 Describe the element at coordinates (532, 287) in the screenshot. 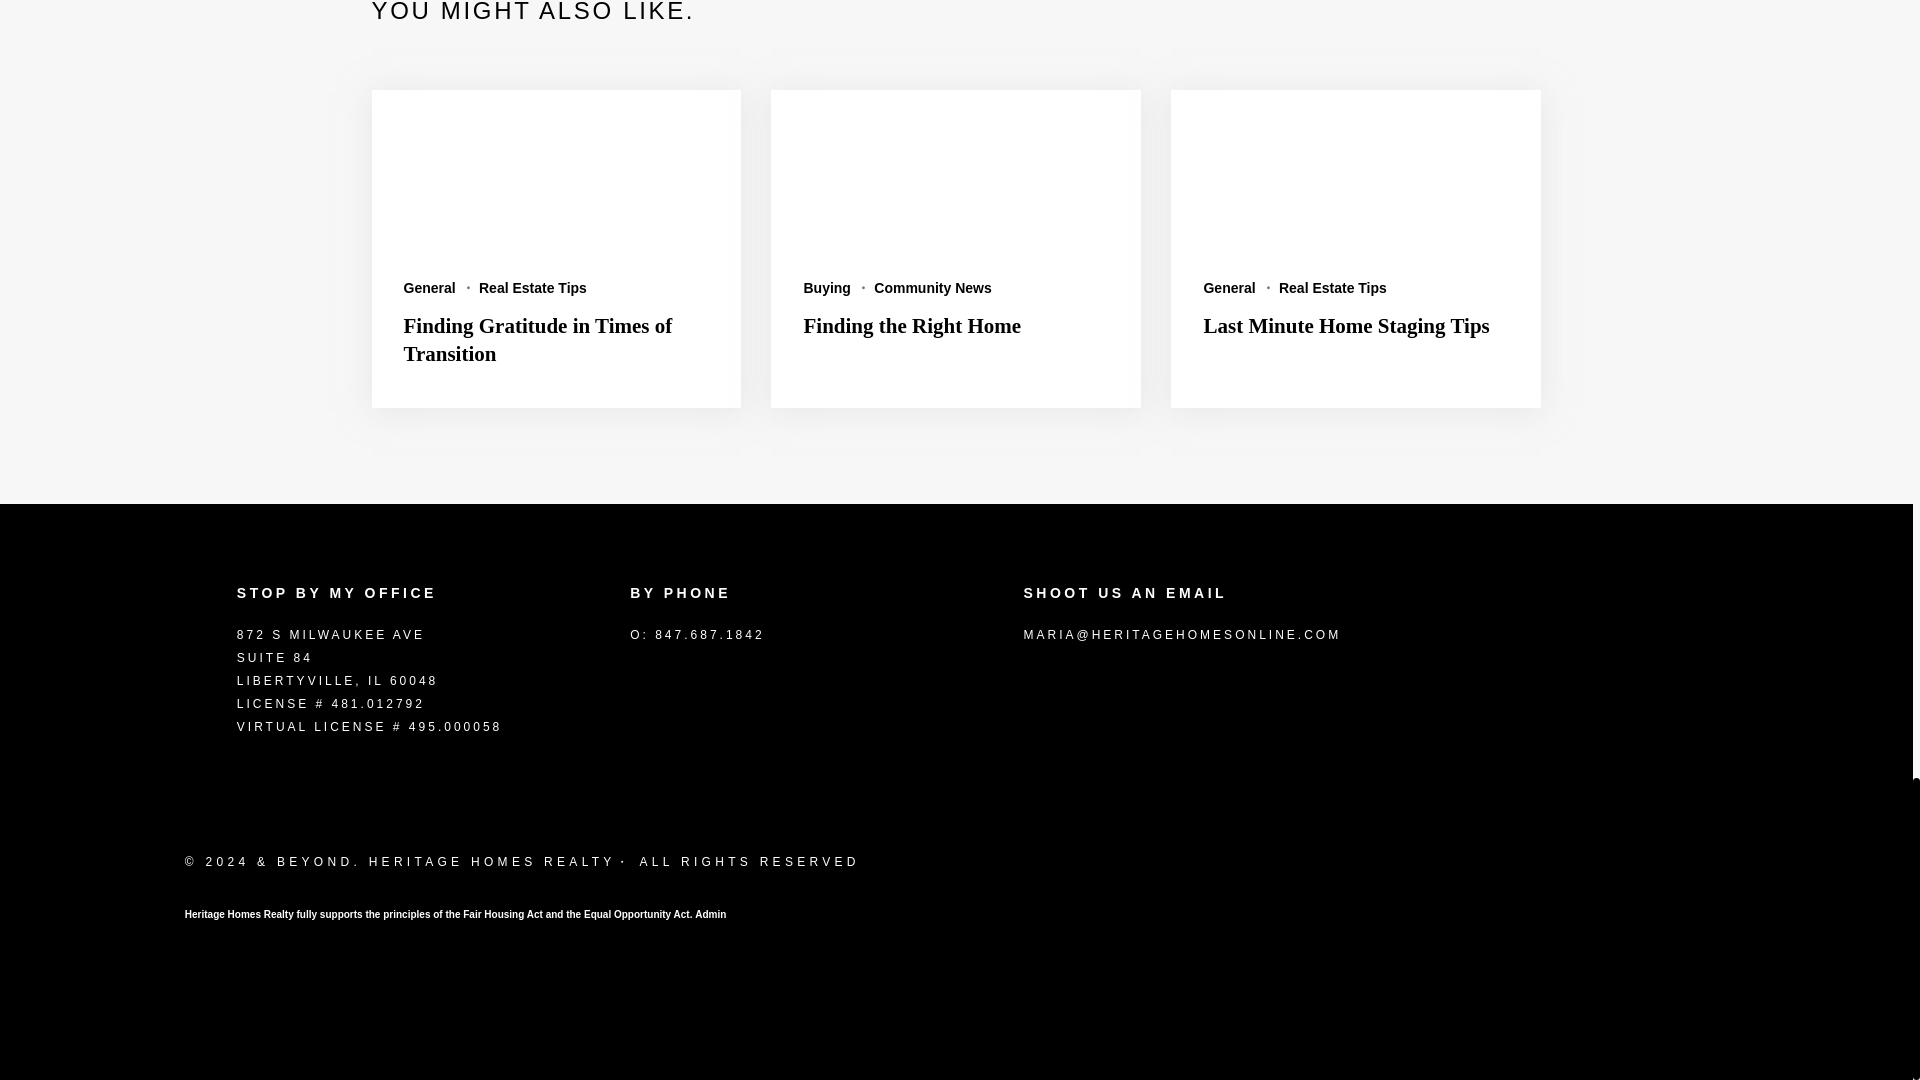

I see `Real Estate Tips` at that location.